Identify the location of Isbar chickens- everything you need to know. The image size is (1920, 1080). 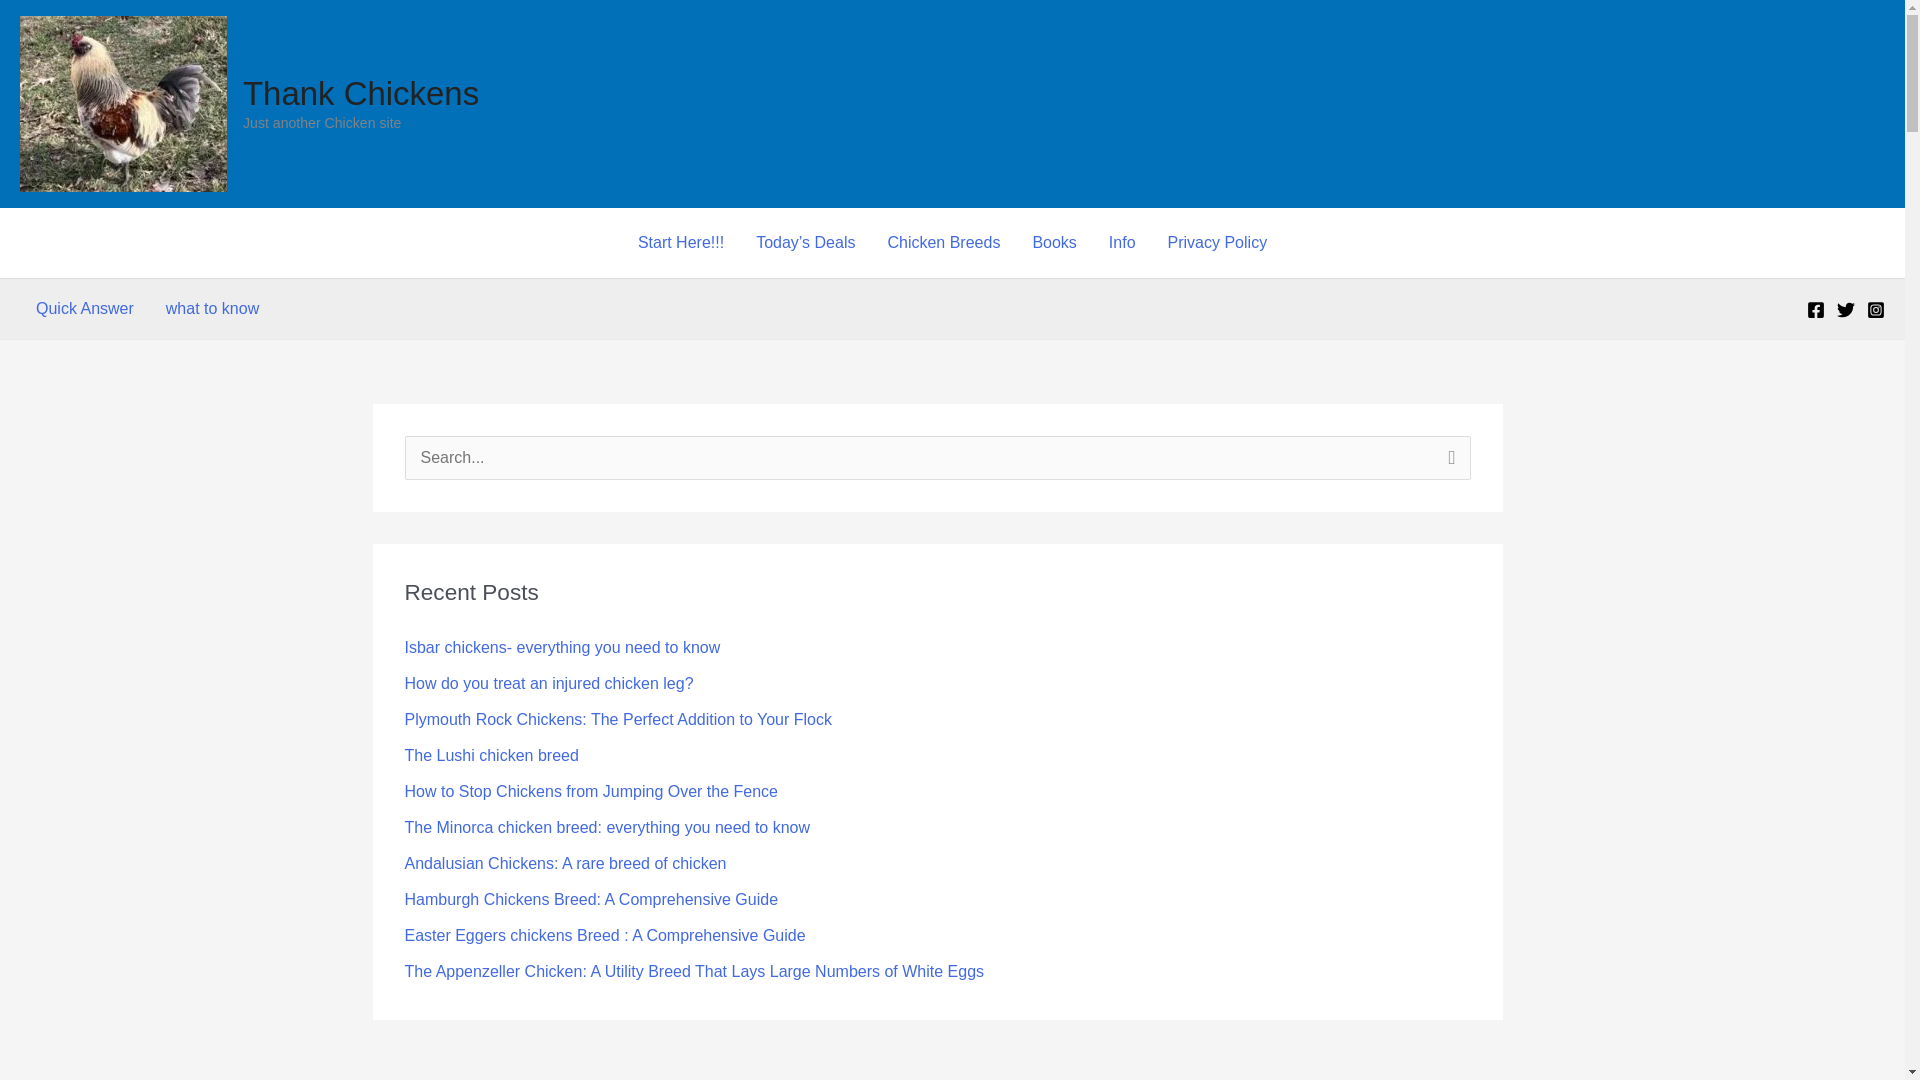
(562, 647).